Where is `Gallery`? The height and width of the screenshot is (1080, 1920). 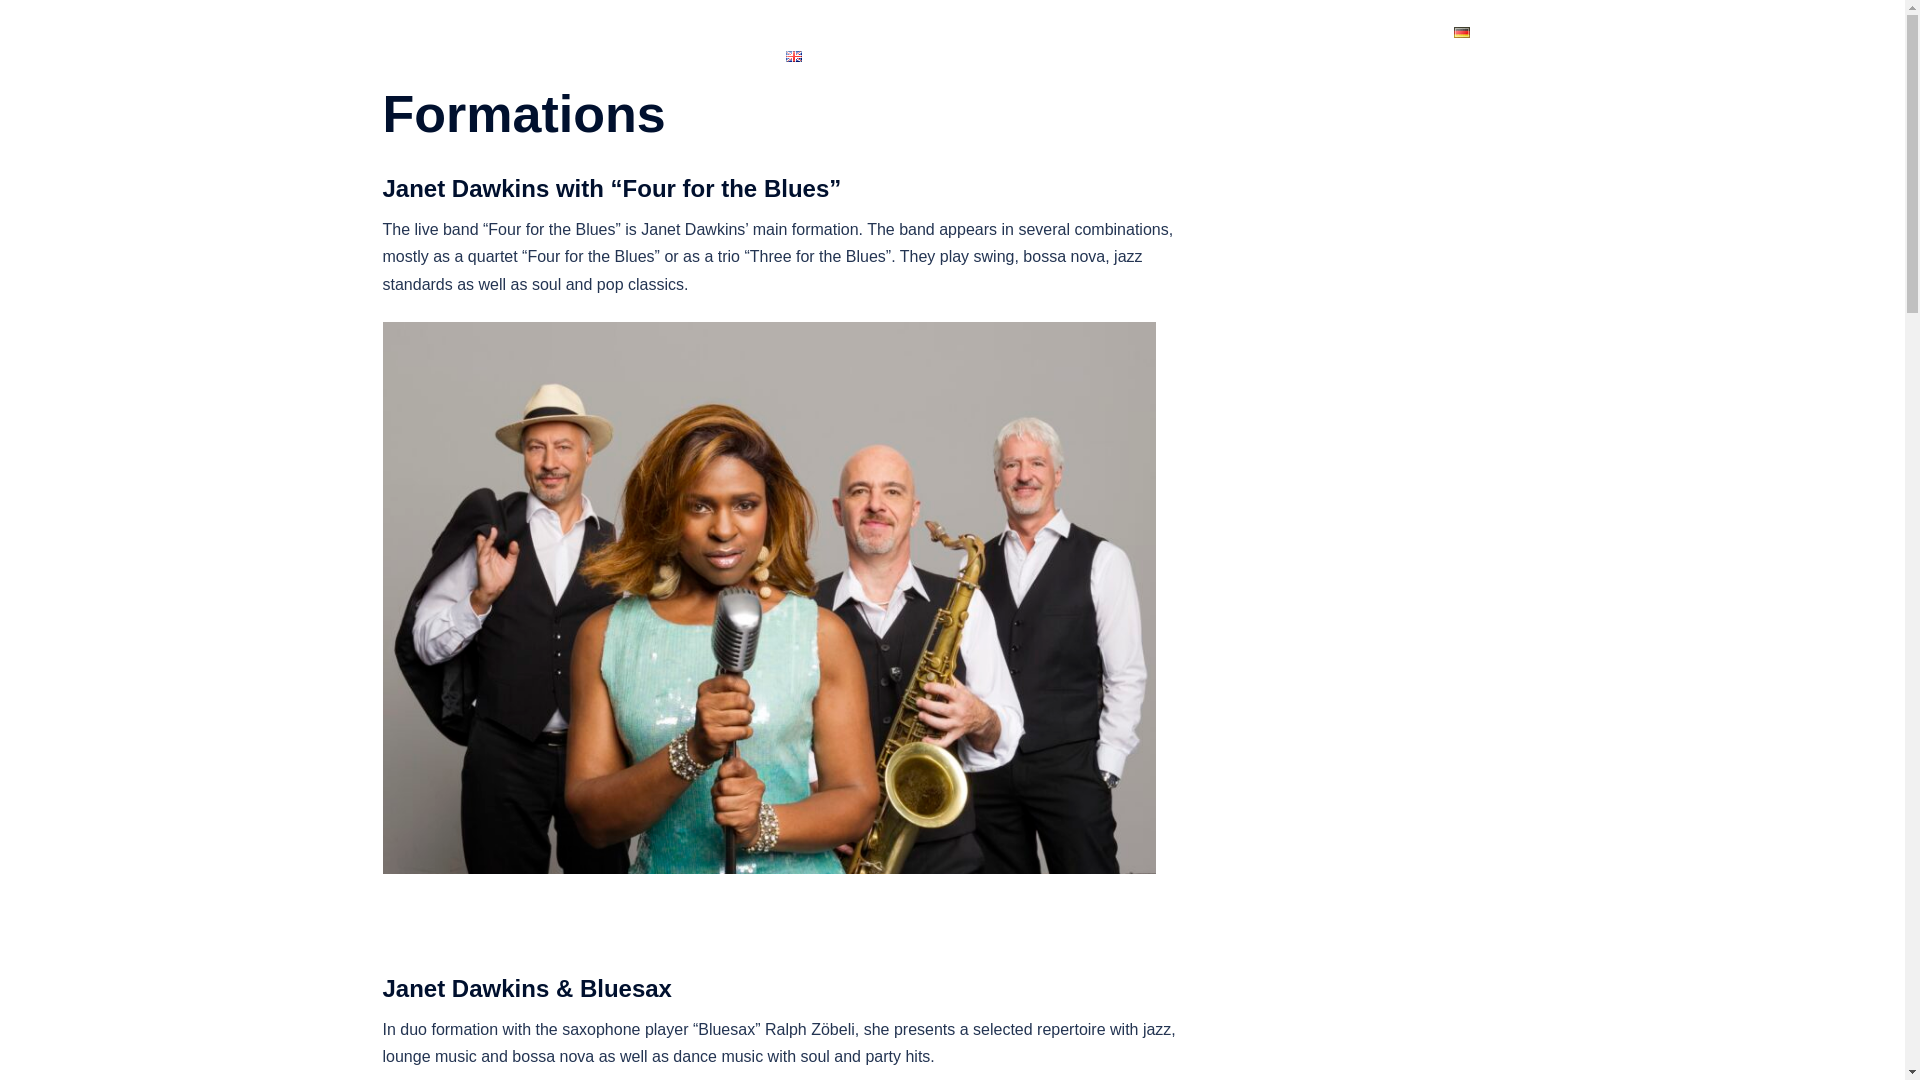 Gallery is located at coordinates (1208, 32).